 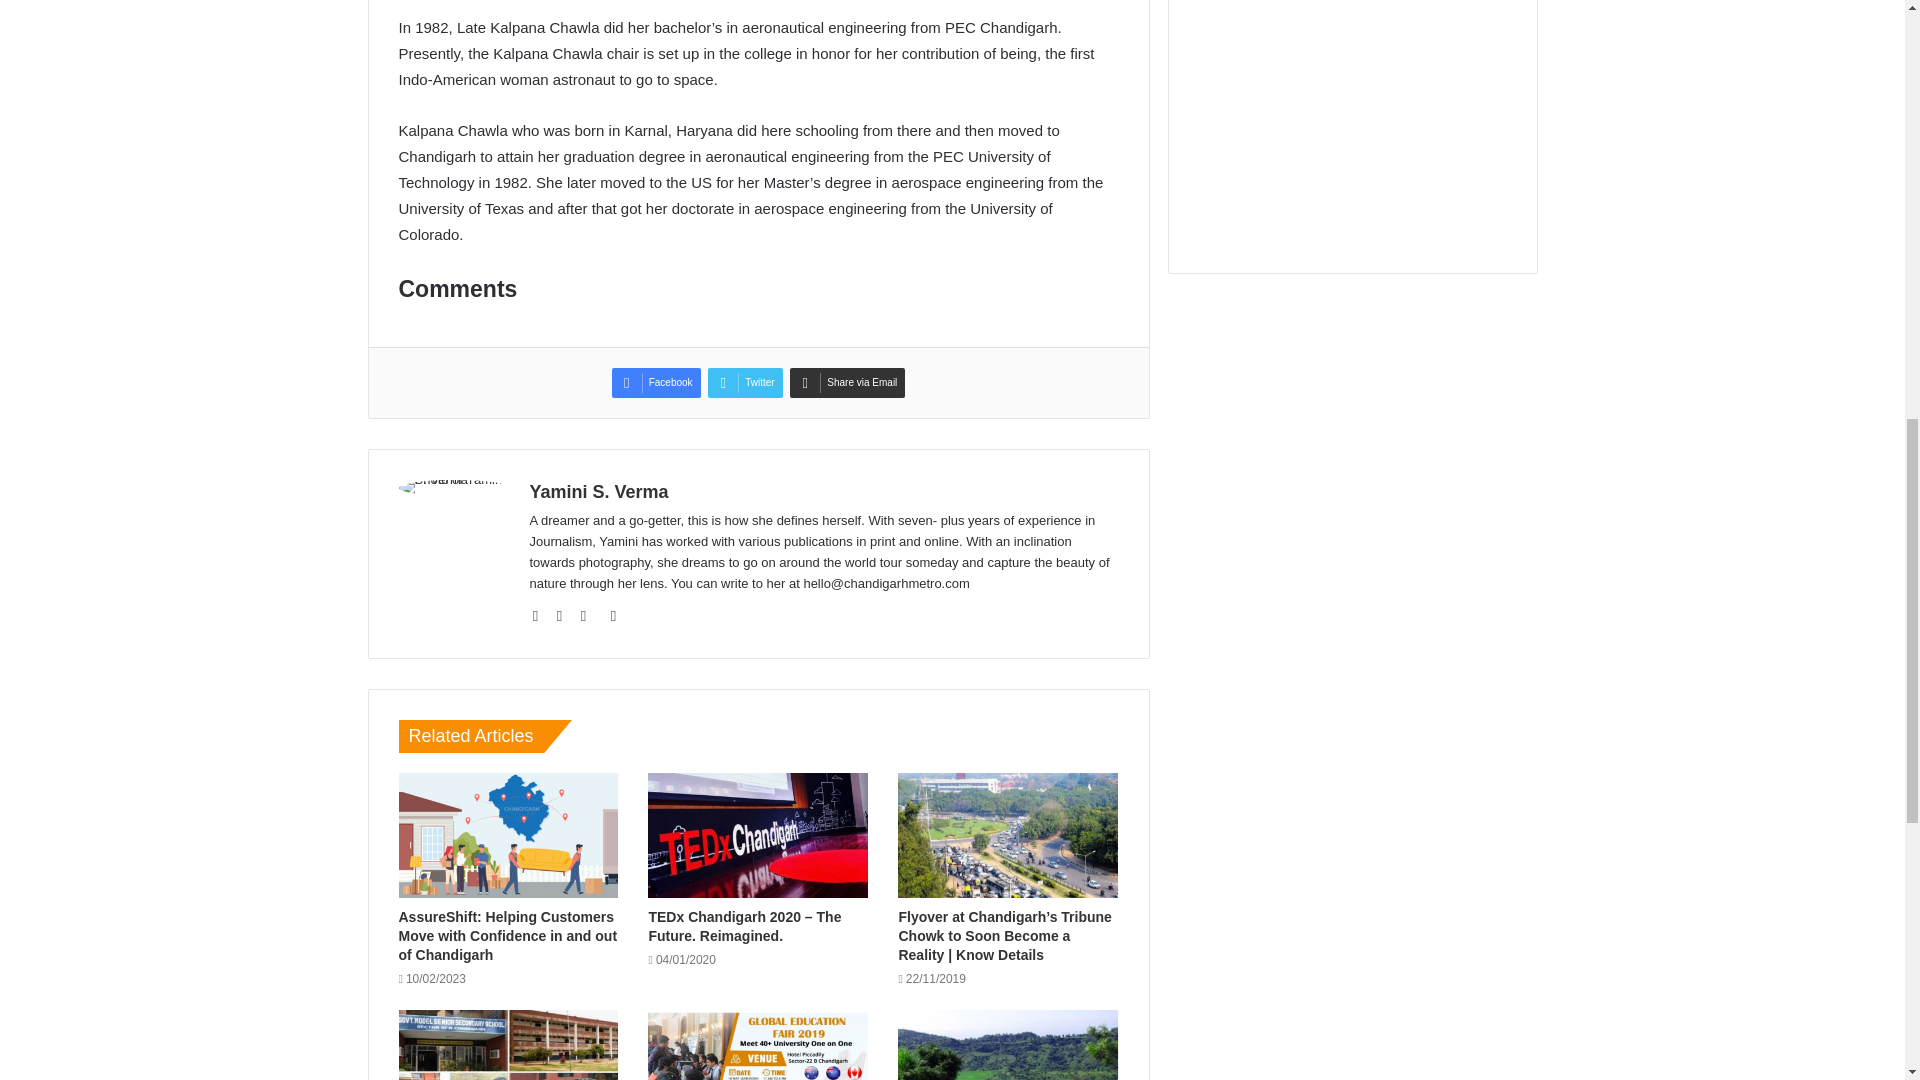 What do you see at coordinates (846, 383) in the screenshot?
I see `Share via Email` at bounding box center [846, 383].